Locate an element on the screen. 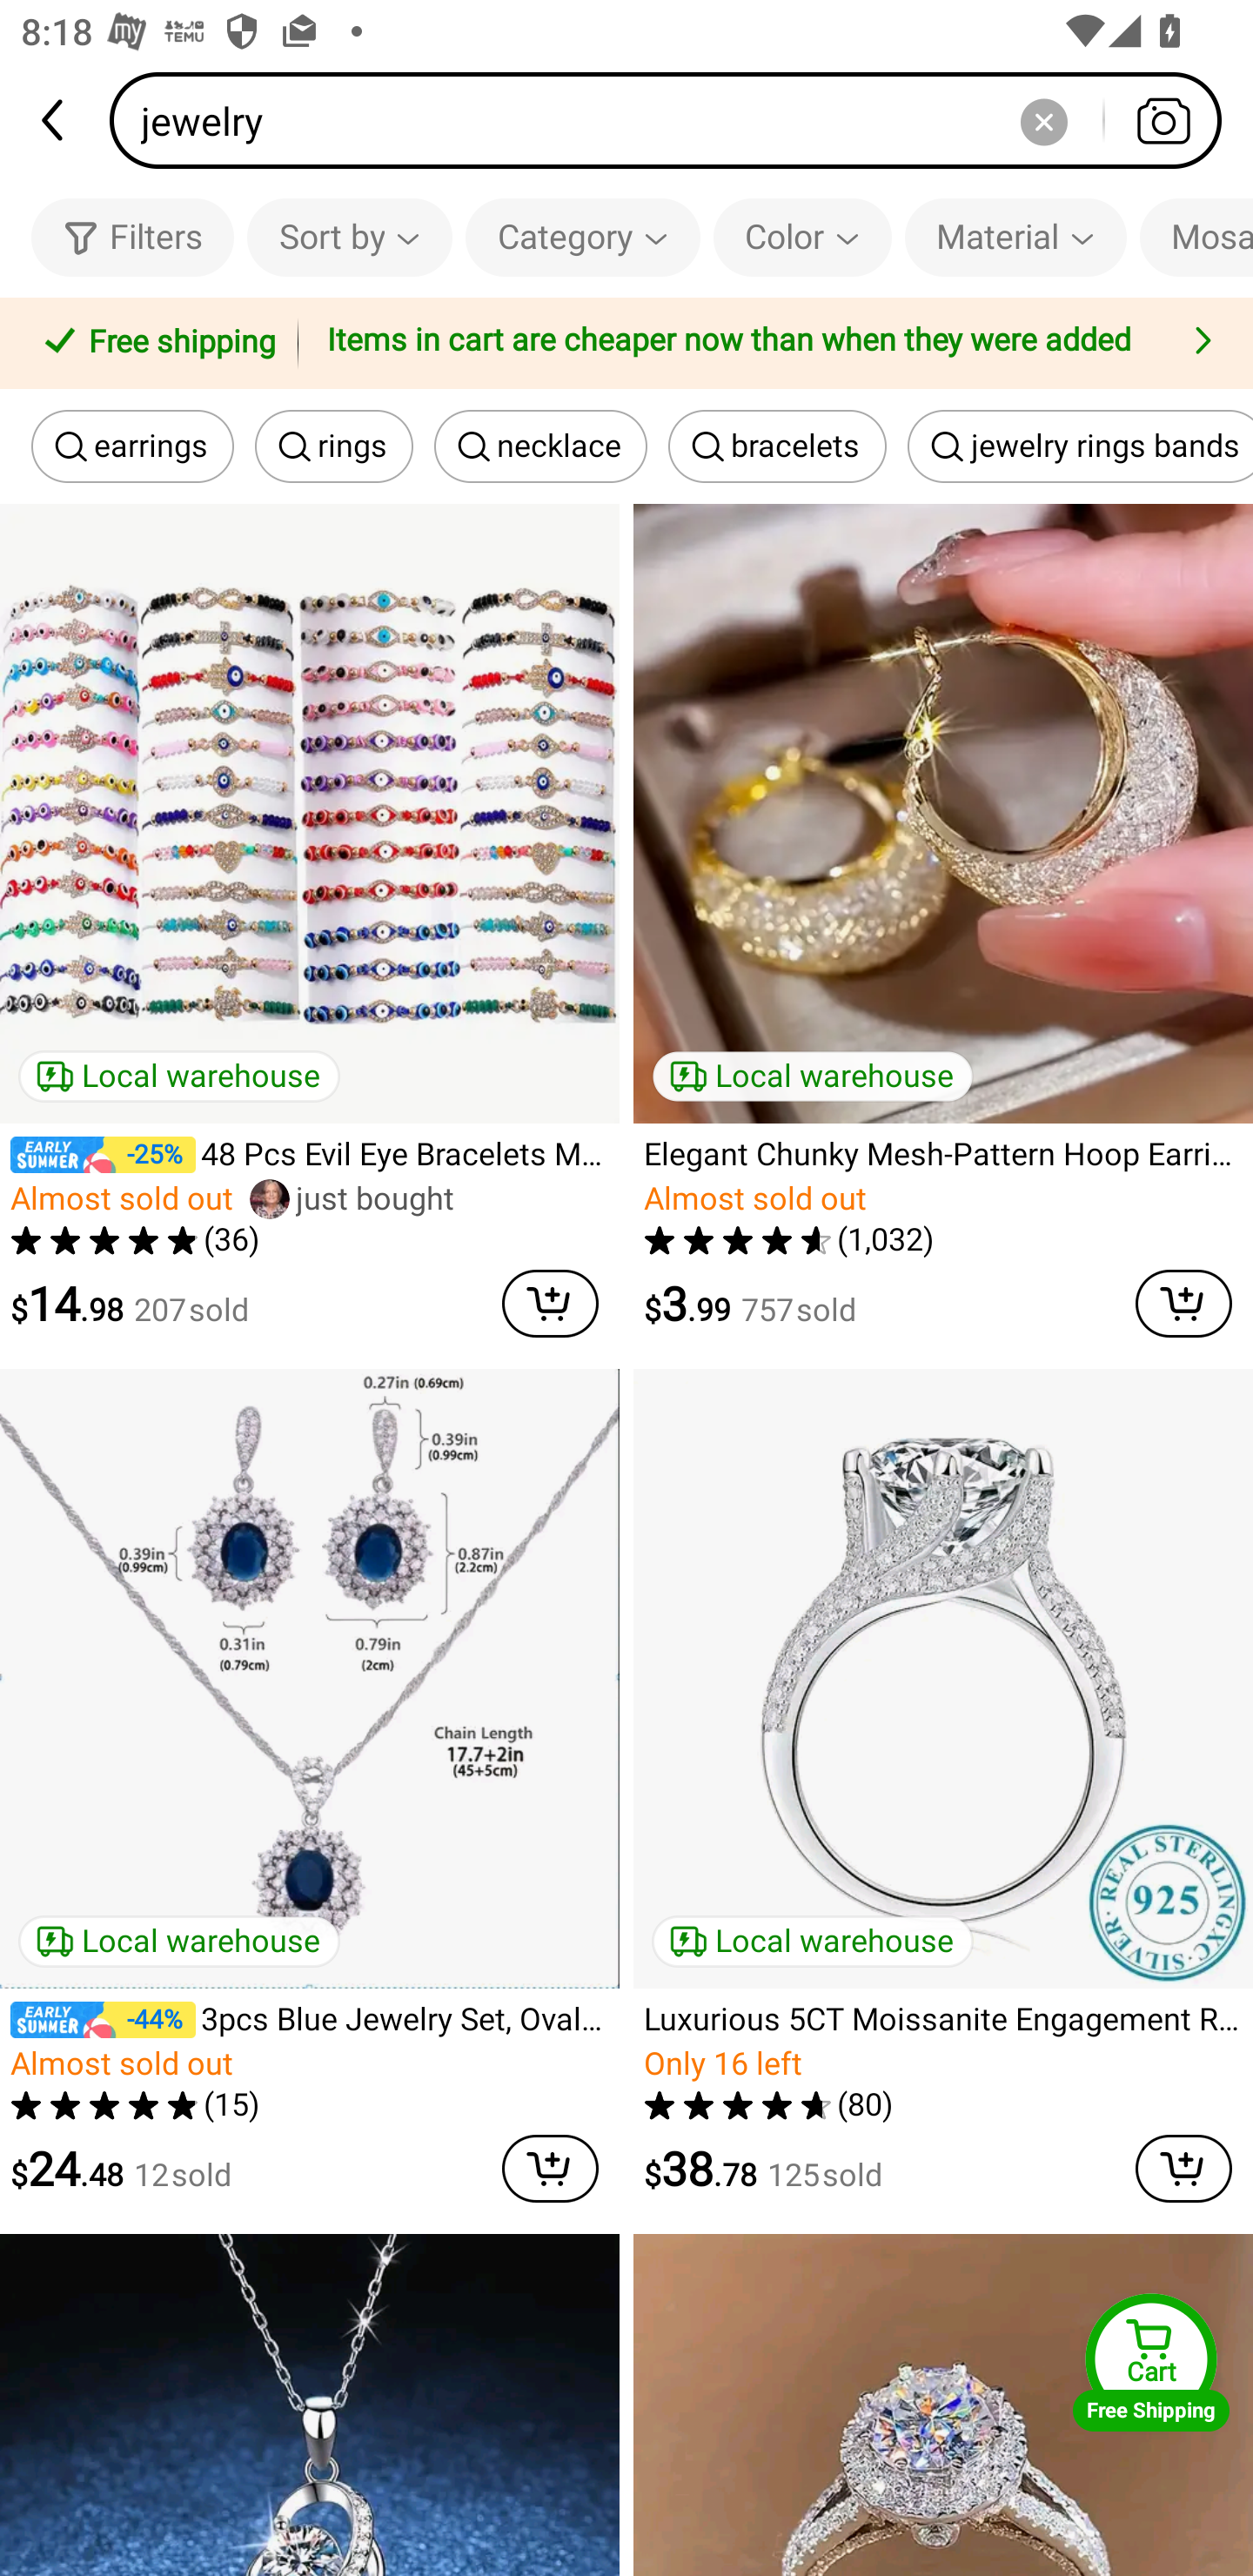 The image size is (1253, 2576). Search by photo is located at coordinates (1163, 120).